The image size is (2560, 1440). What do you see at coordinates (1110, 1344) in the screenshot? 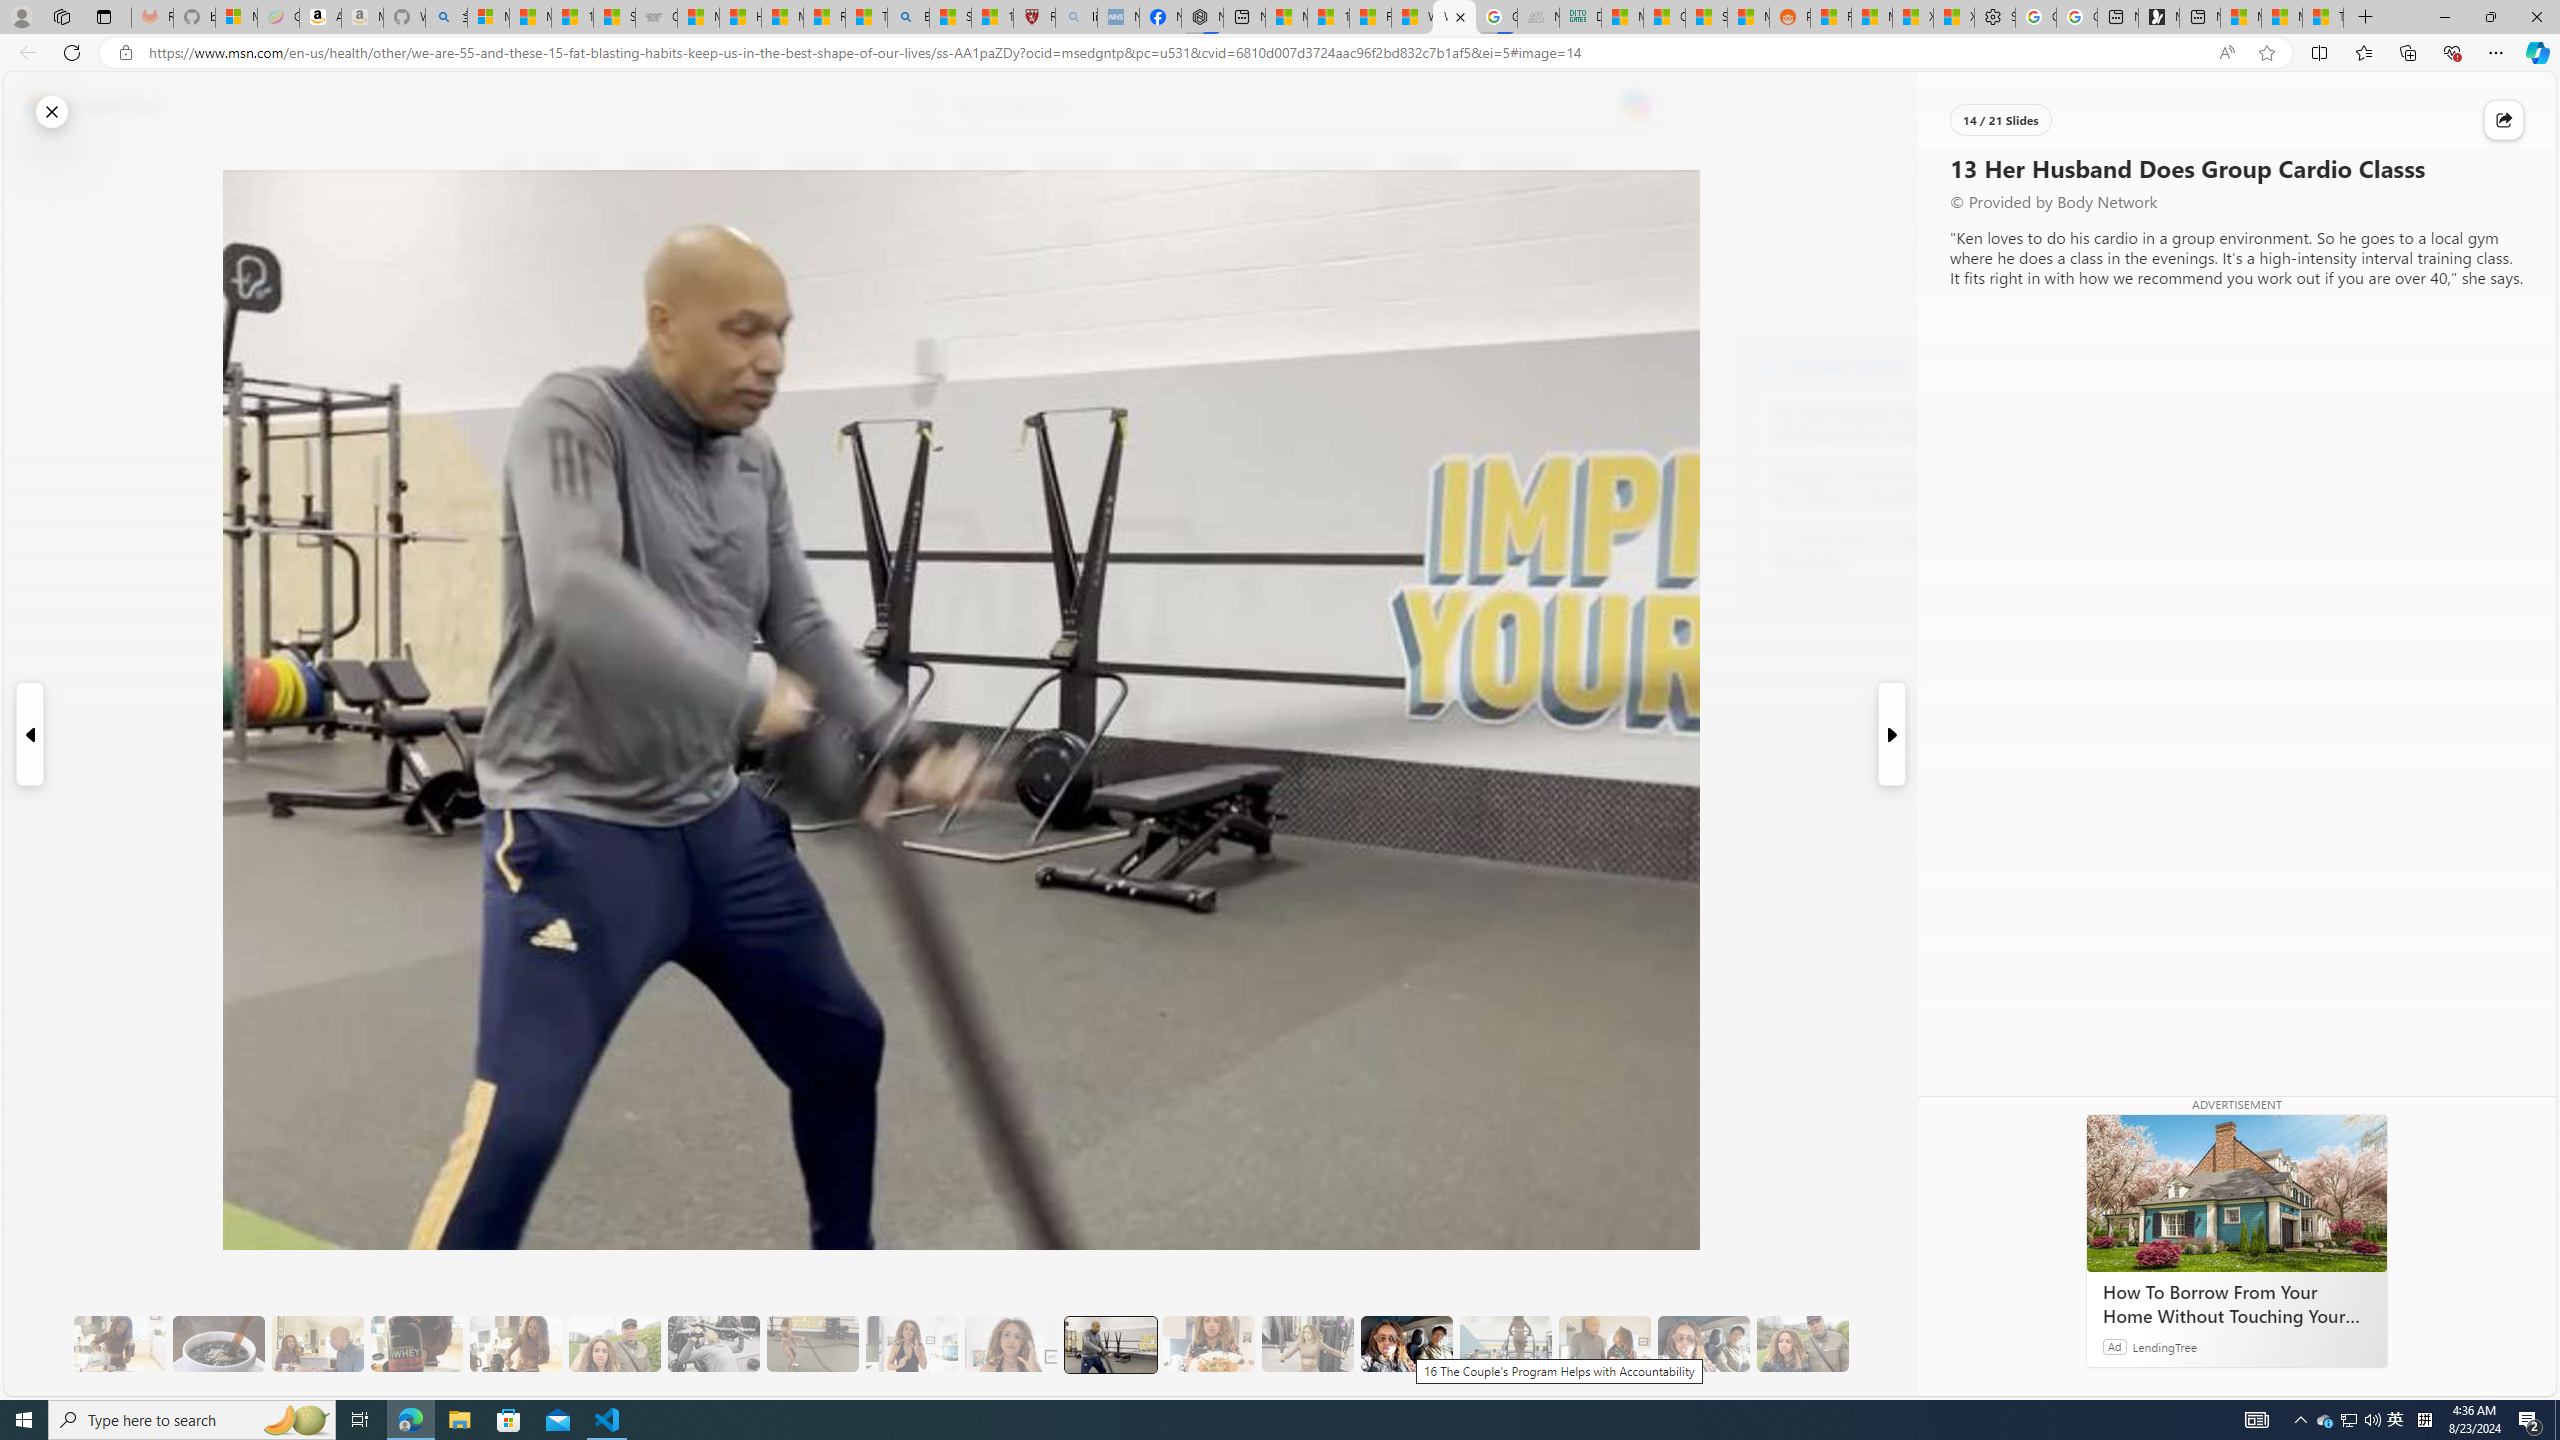
I see `13 Her Husband Does Group Cardio Classs` at bounding box center [1110, 1344].